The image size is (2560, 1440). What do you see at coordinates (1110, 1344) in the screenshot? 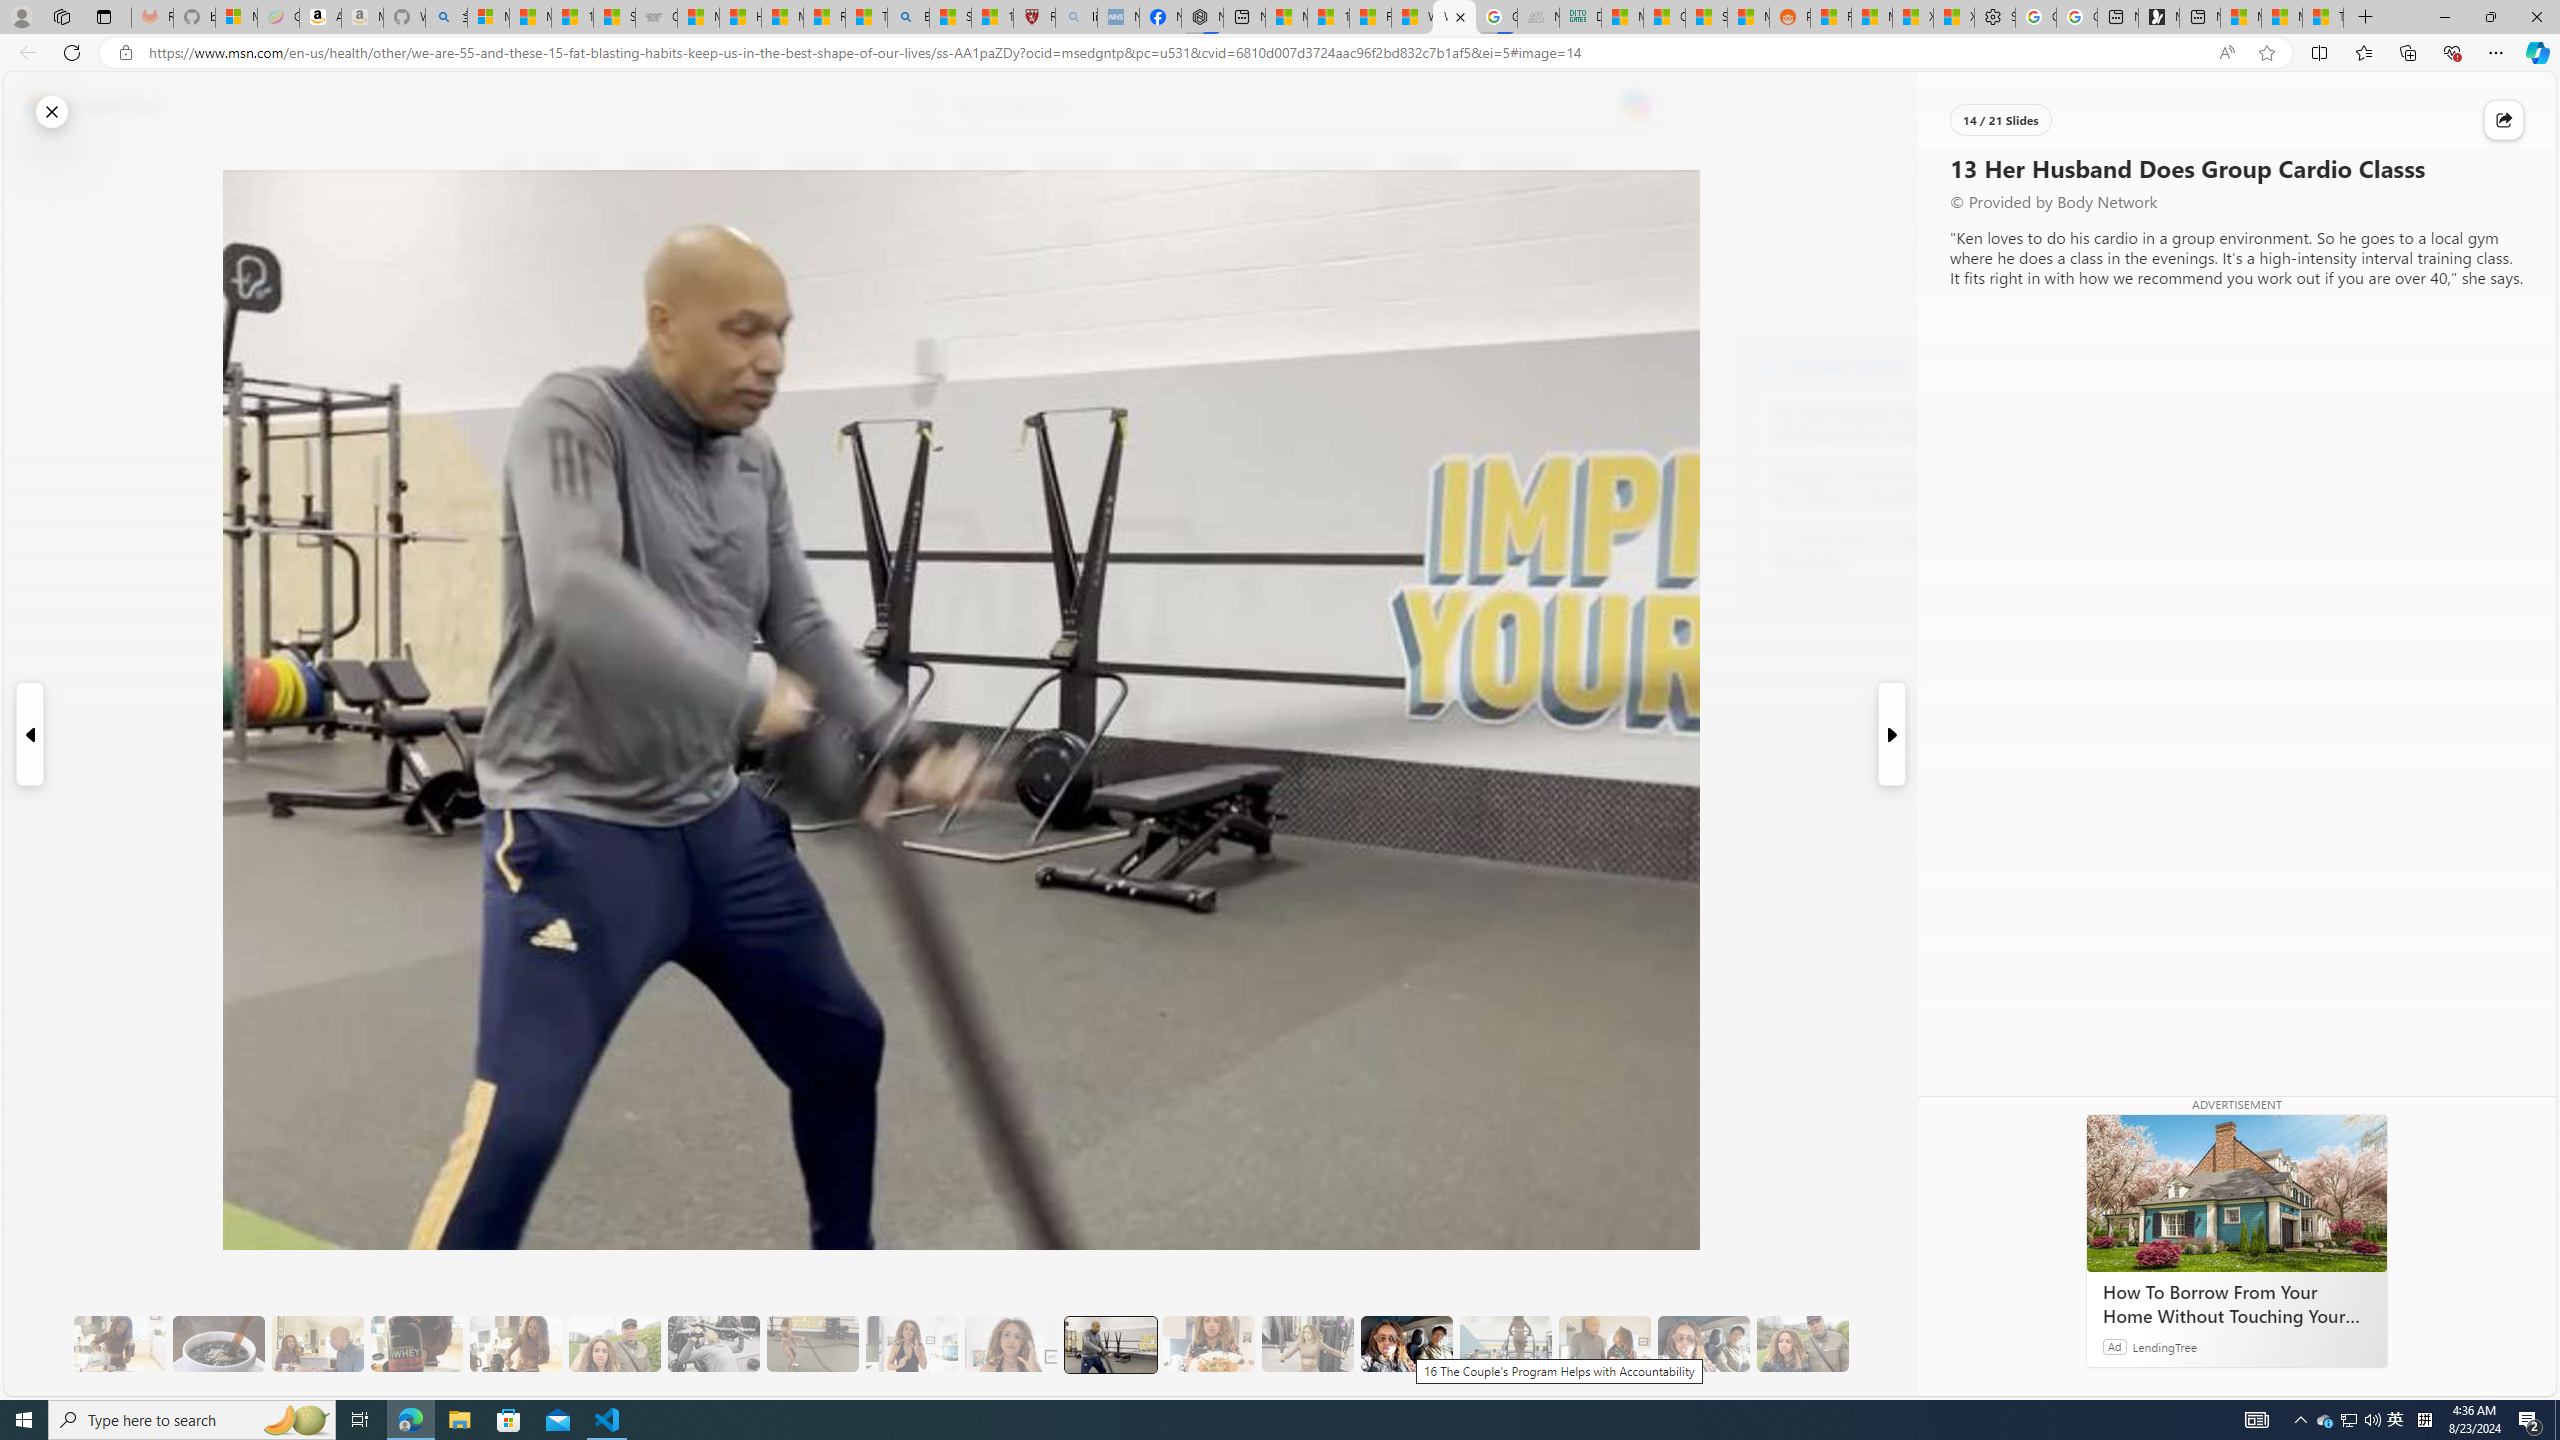
I see `13 Her Husband Does Group Cardio Classs` at bounding box center [1110, 1344].